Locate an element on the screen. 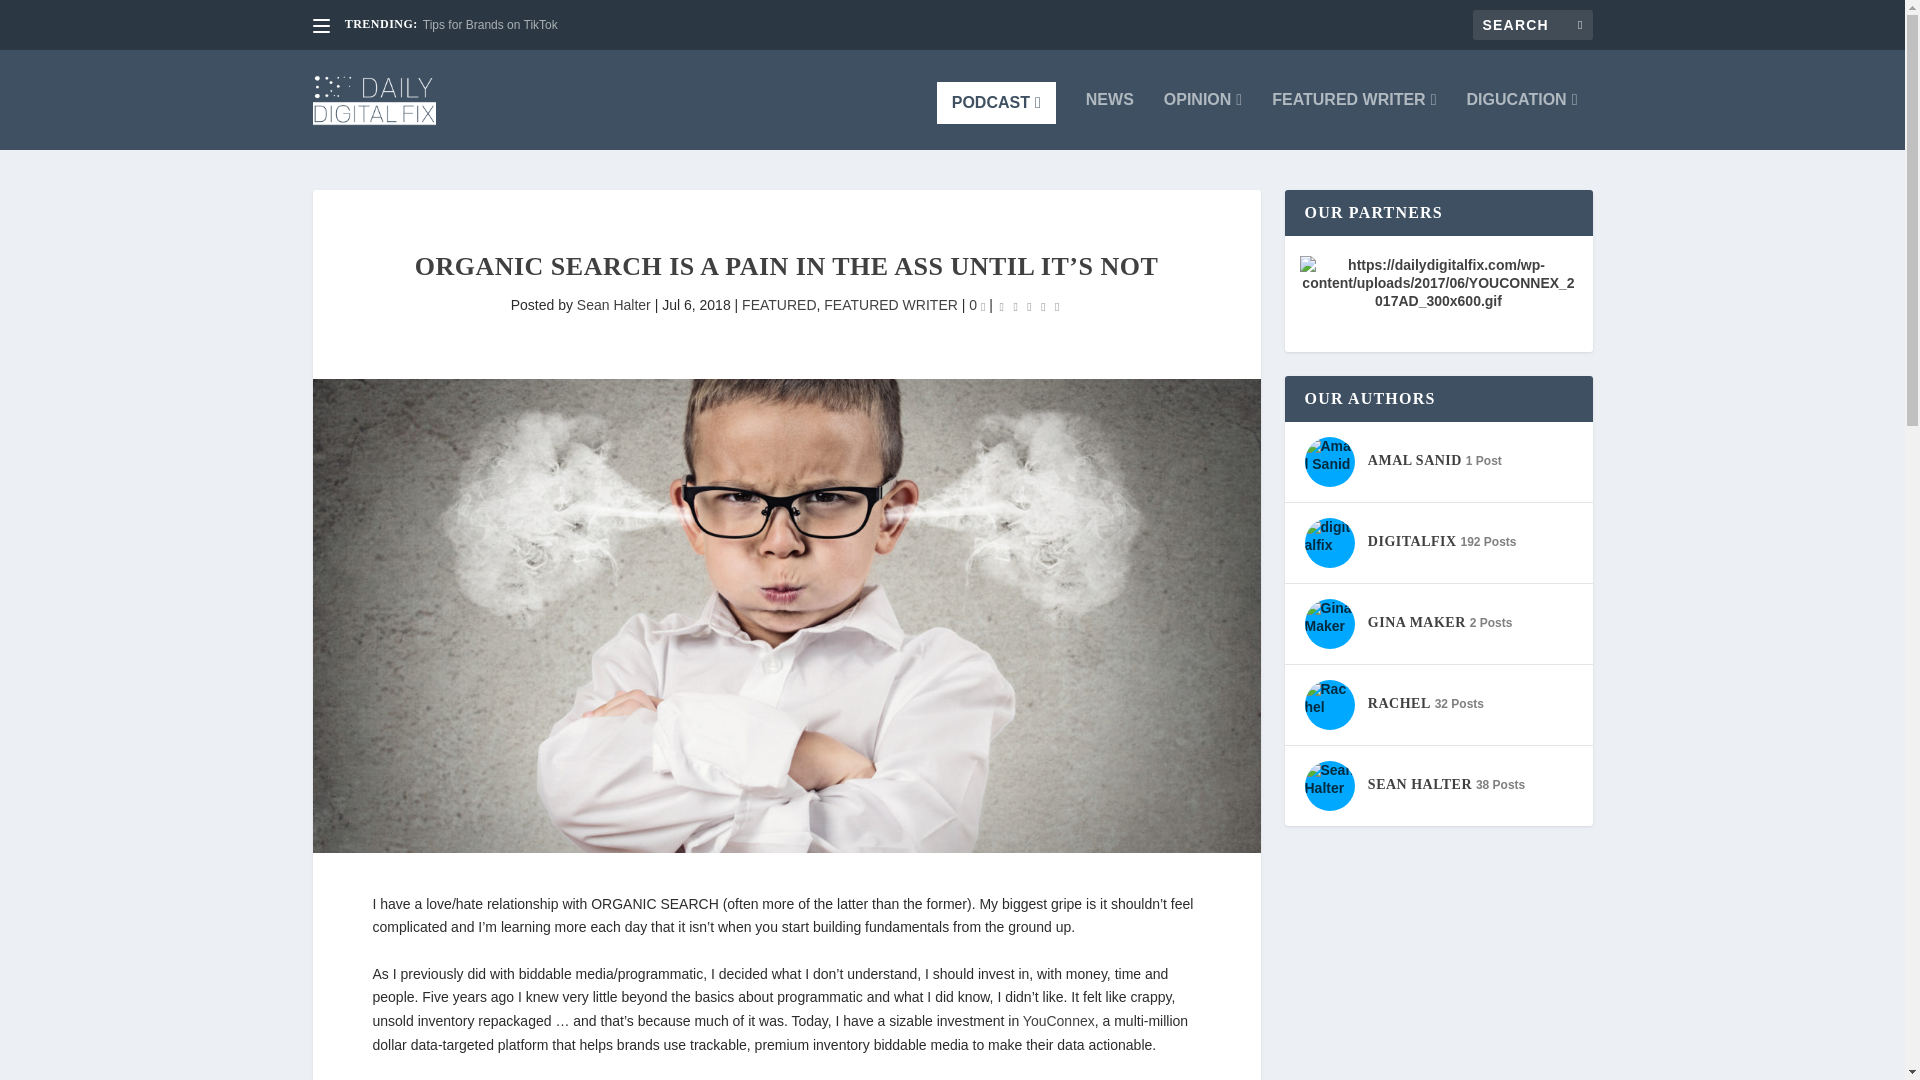  PODCAST is located at coordinates (996, 103).